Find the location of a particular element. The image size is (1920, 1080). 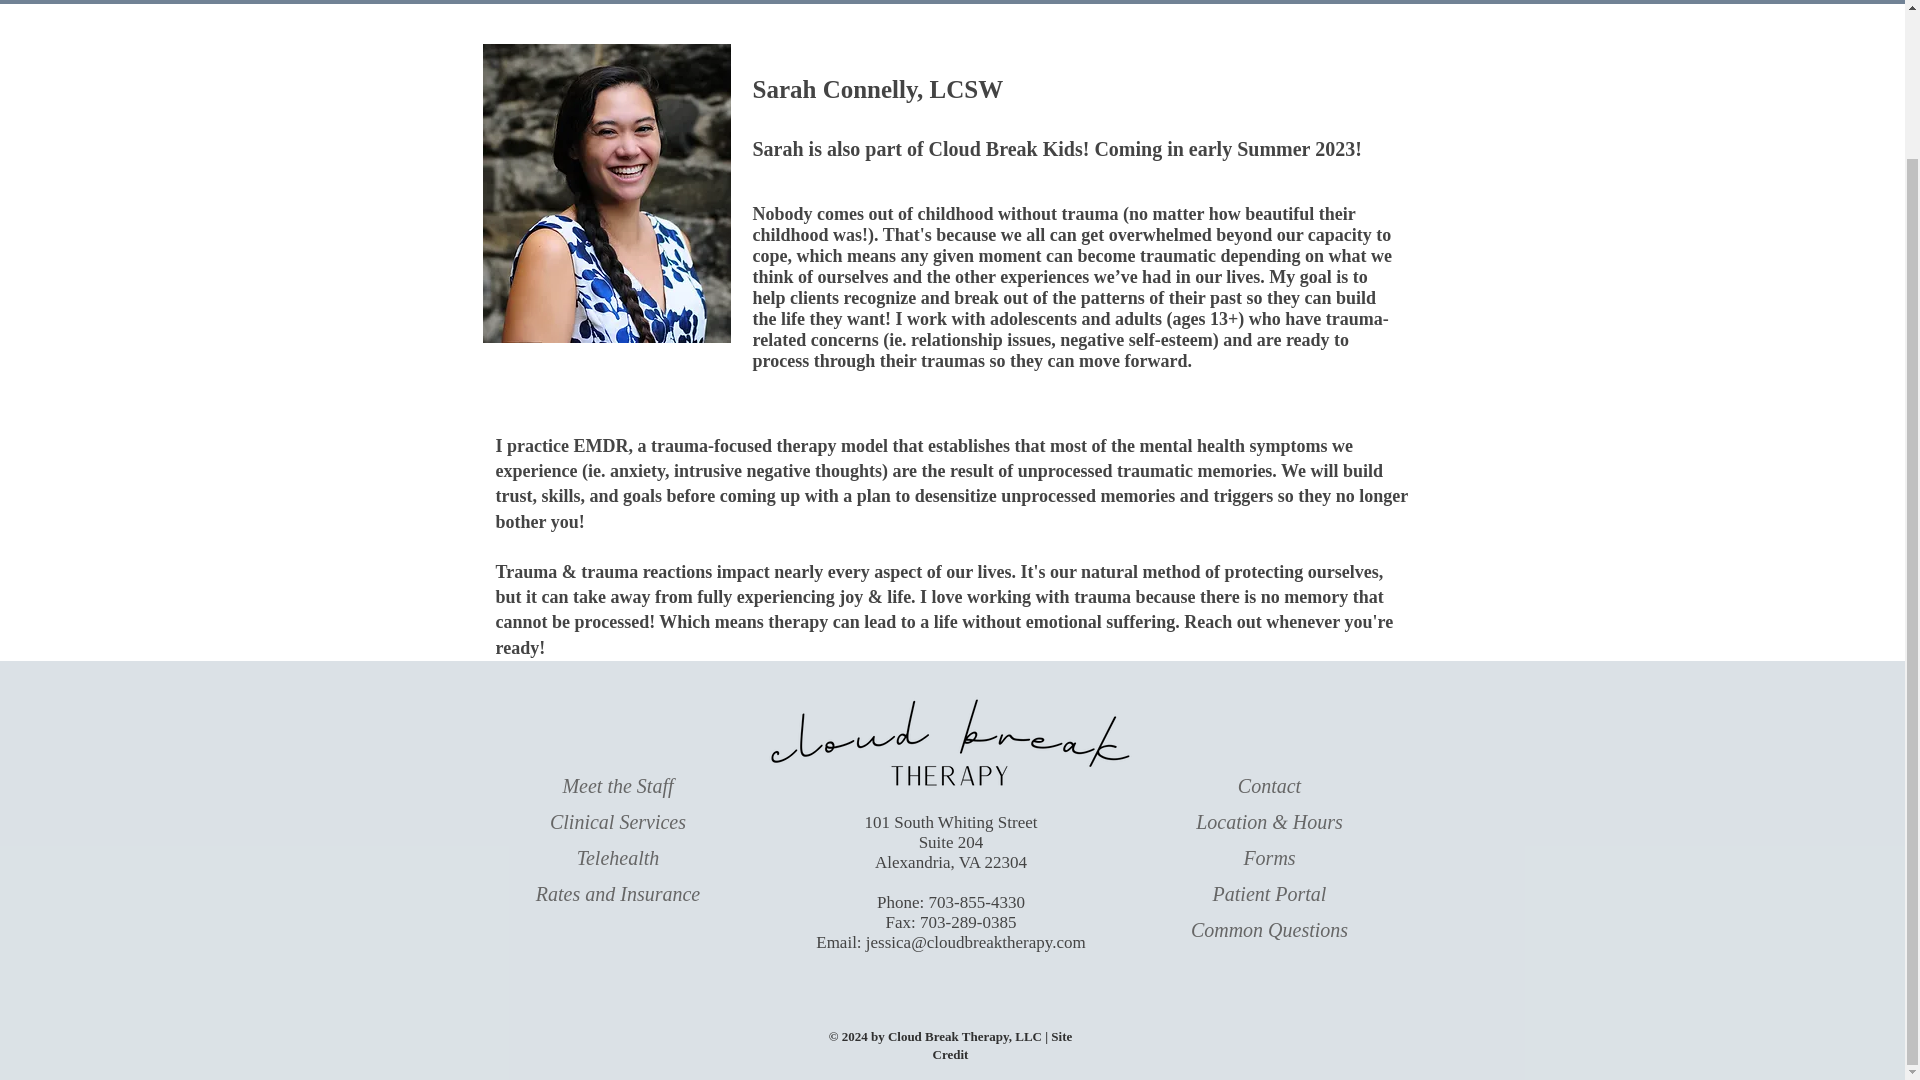

Telehealth is located at coordinates (618, 858).